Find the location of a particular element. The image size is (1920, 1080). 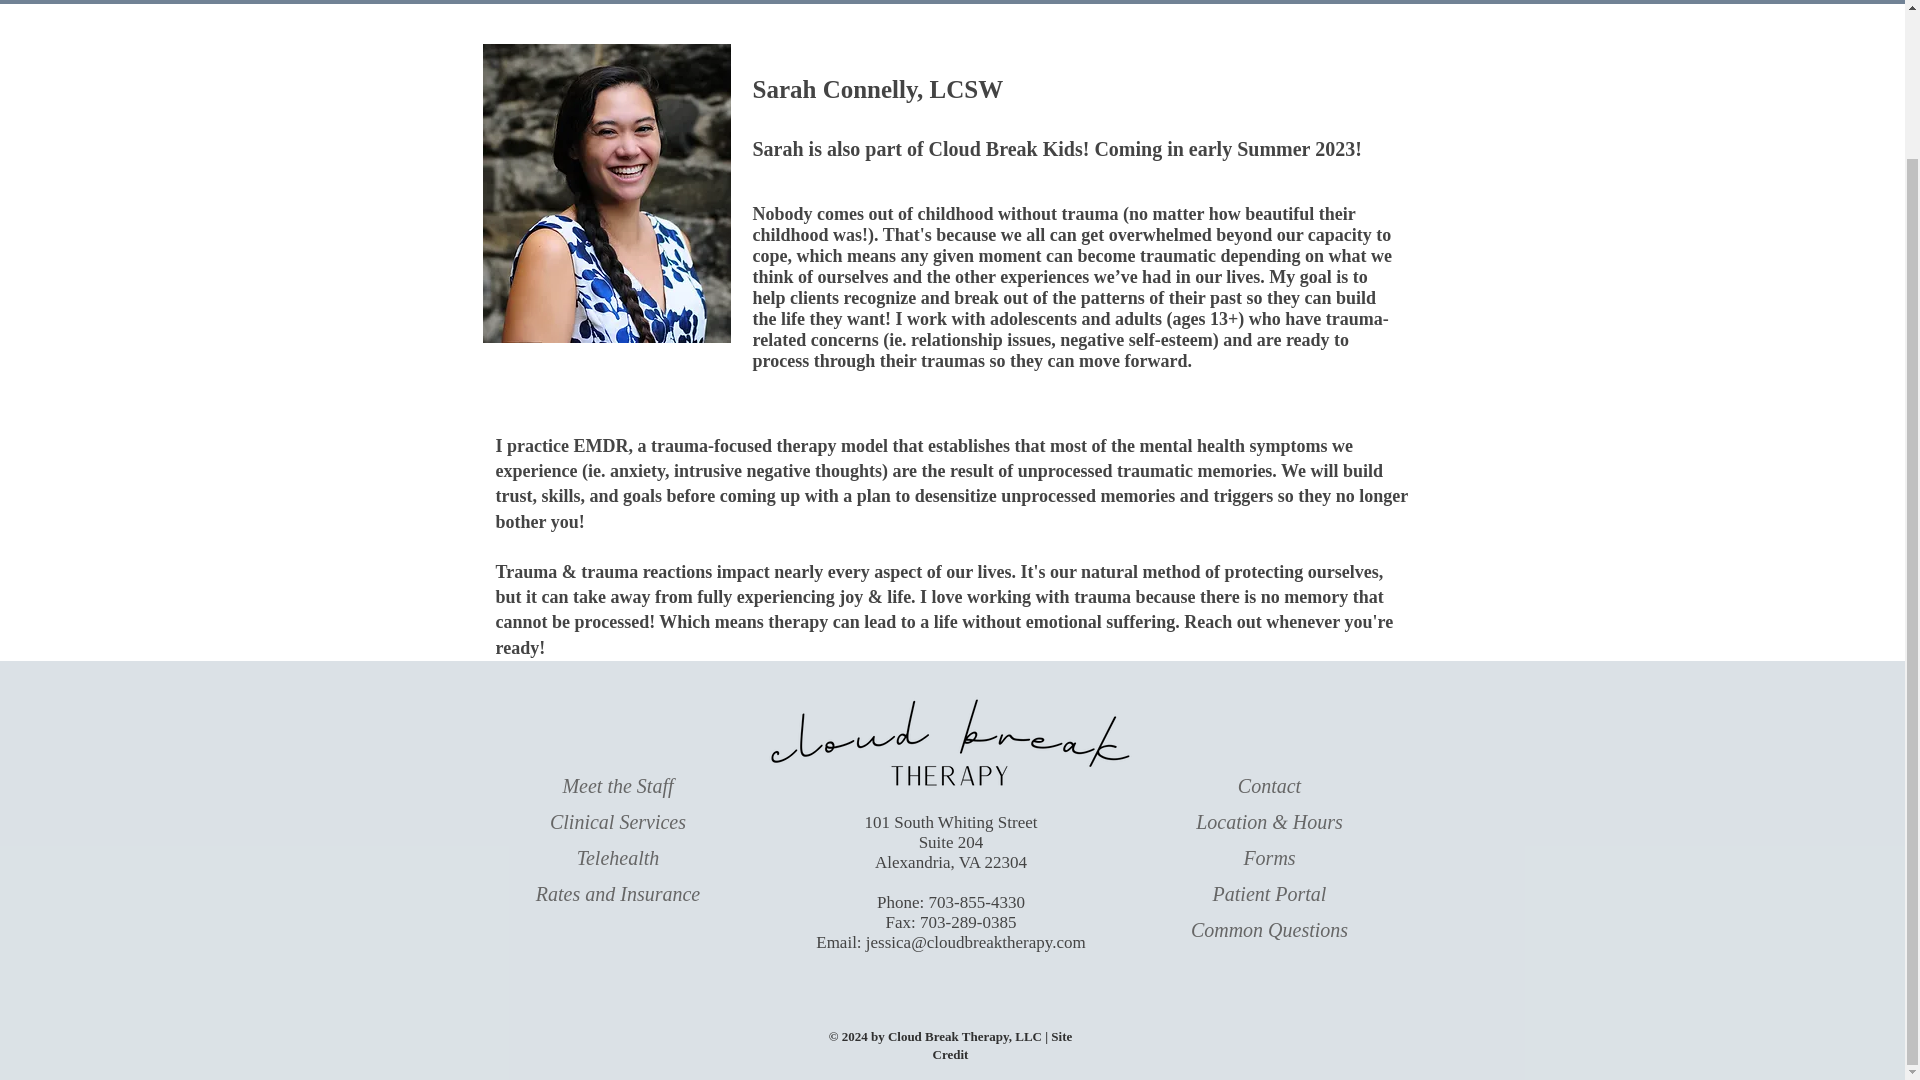

Telehealth is located at coordinates (618, 858).